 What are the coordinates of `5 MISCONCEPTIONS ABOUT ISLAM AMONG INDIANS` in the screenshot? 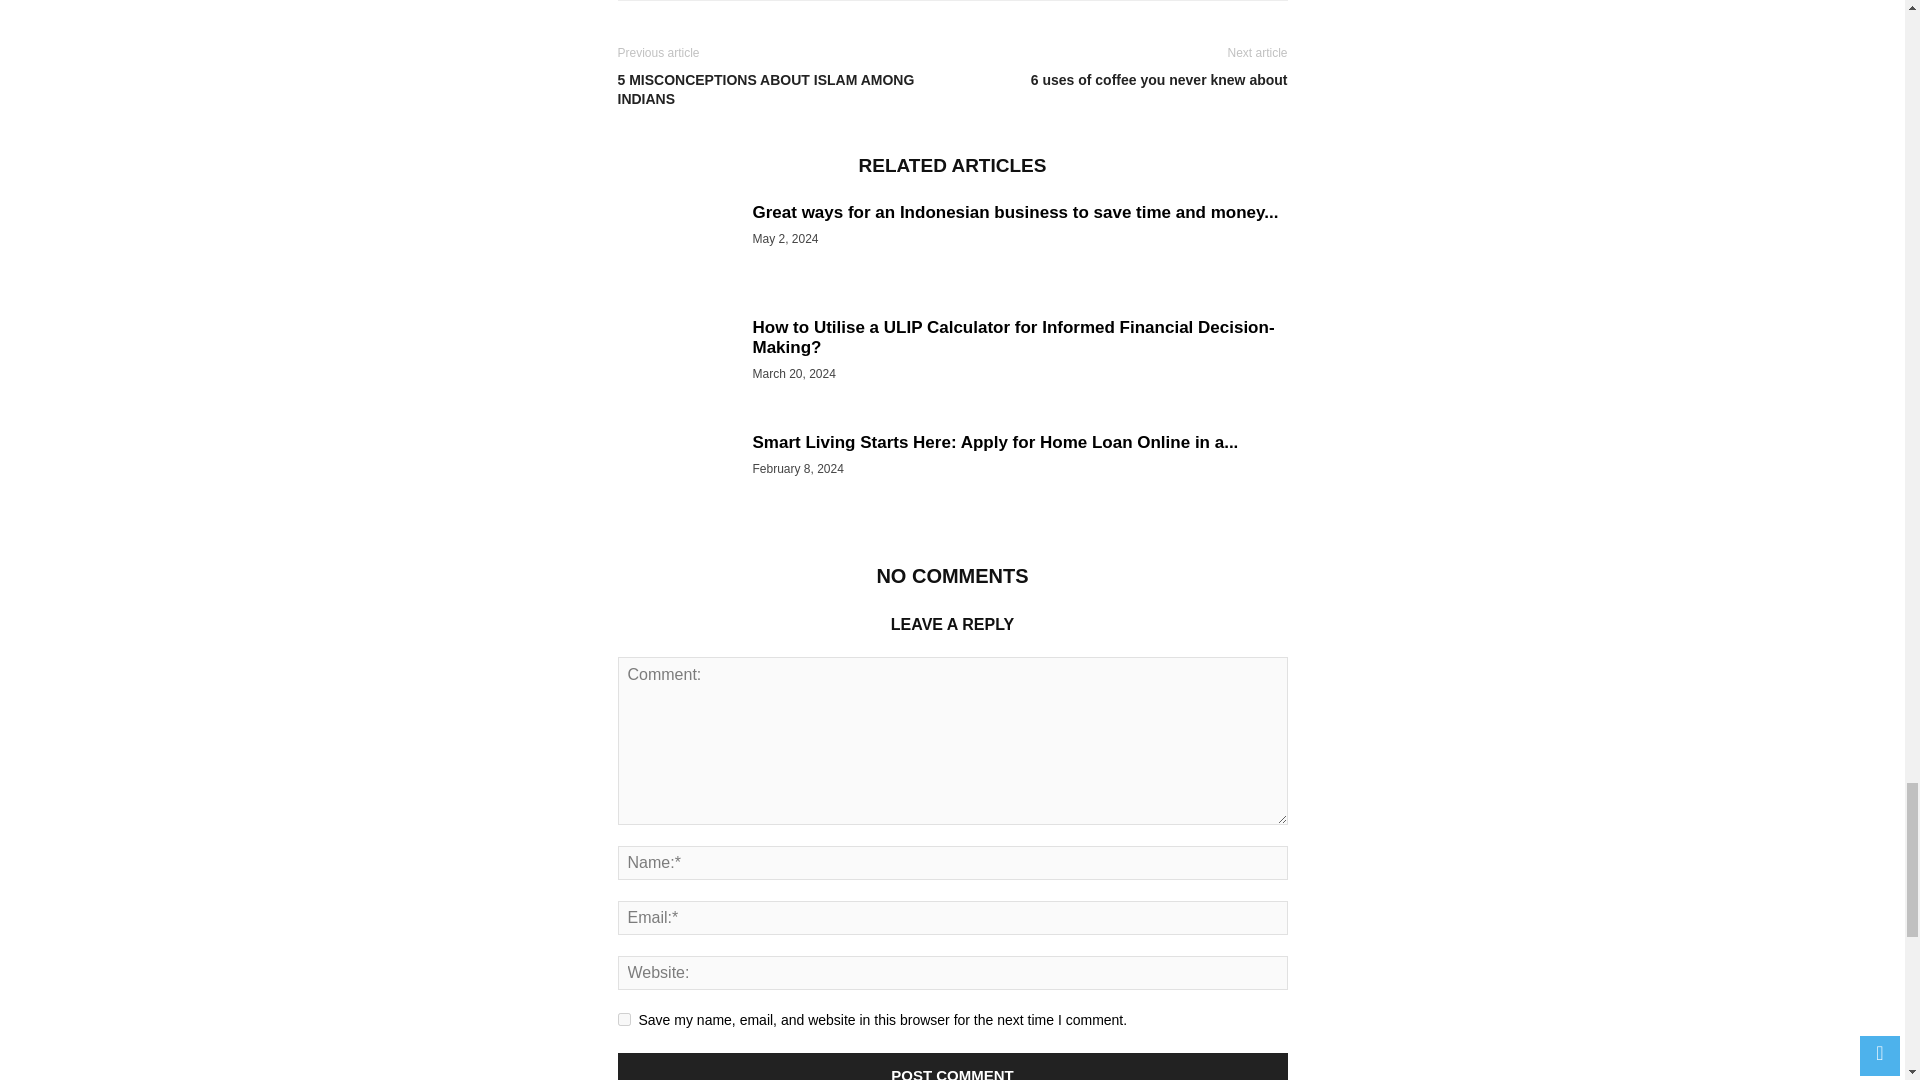 It's located at (780, 90).